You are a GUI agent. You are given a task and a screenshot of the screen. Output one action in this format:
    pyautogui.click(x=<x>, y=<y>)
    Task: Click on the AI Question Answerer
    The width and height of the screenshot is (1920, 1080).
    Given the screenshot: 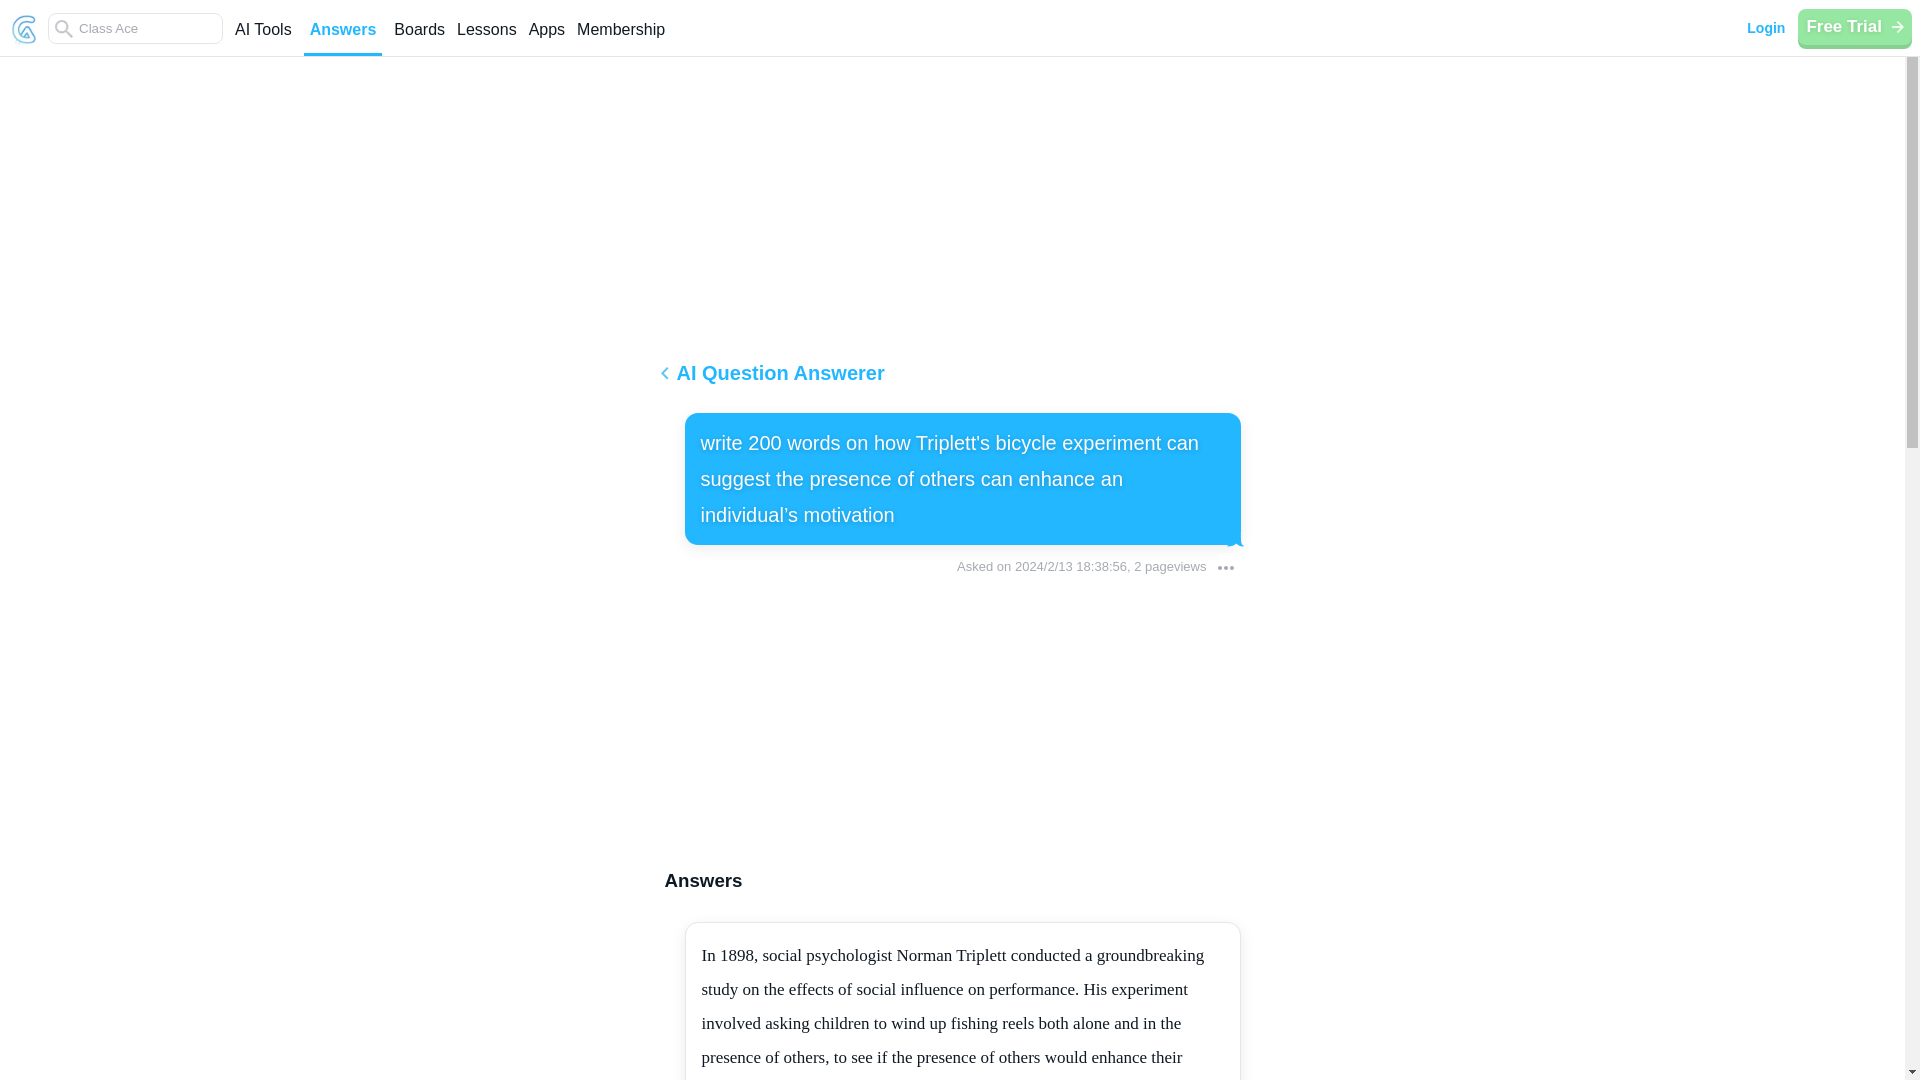 What is the action you would take?
    pyautogui.click(x=952, y=380)
    